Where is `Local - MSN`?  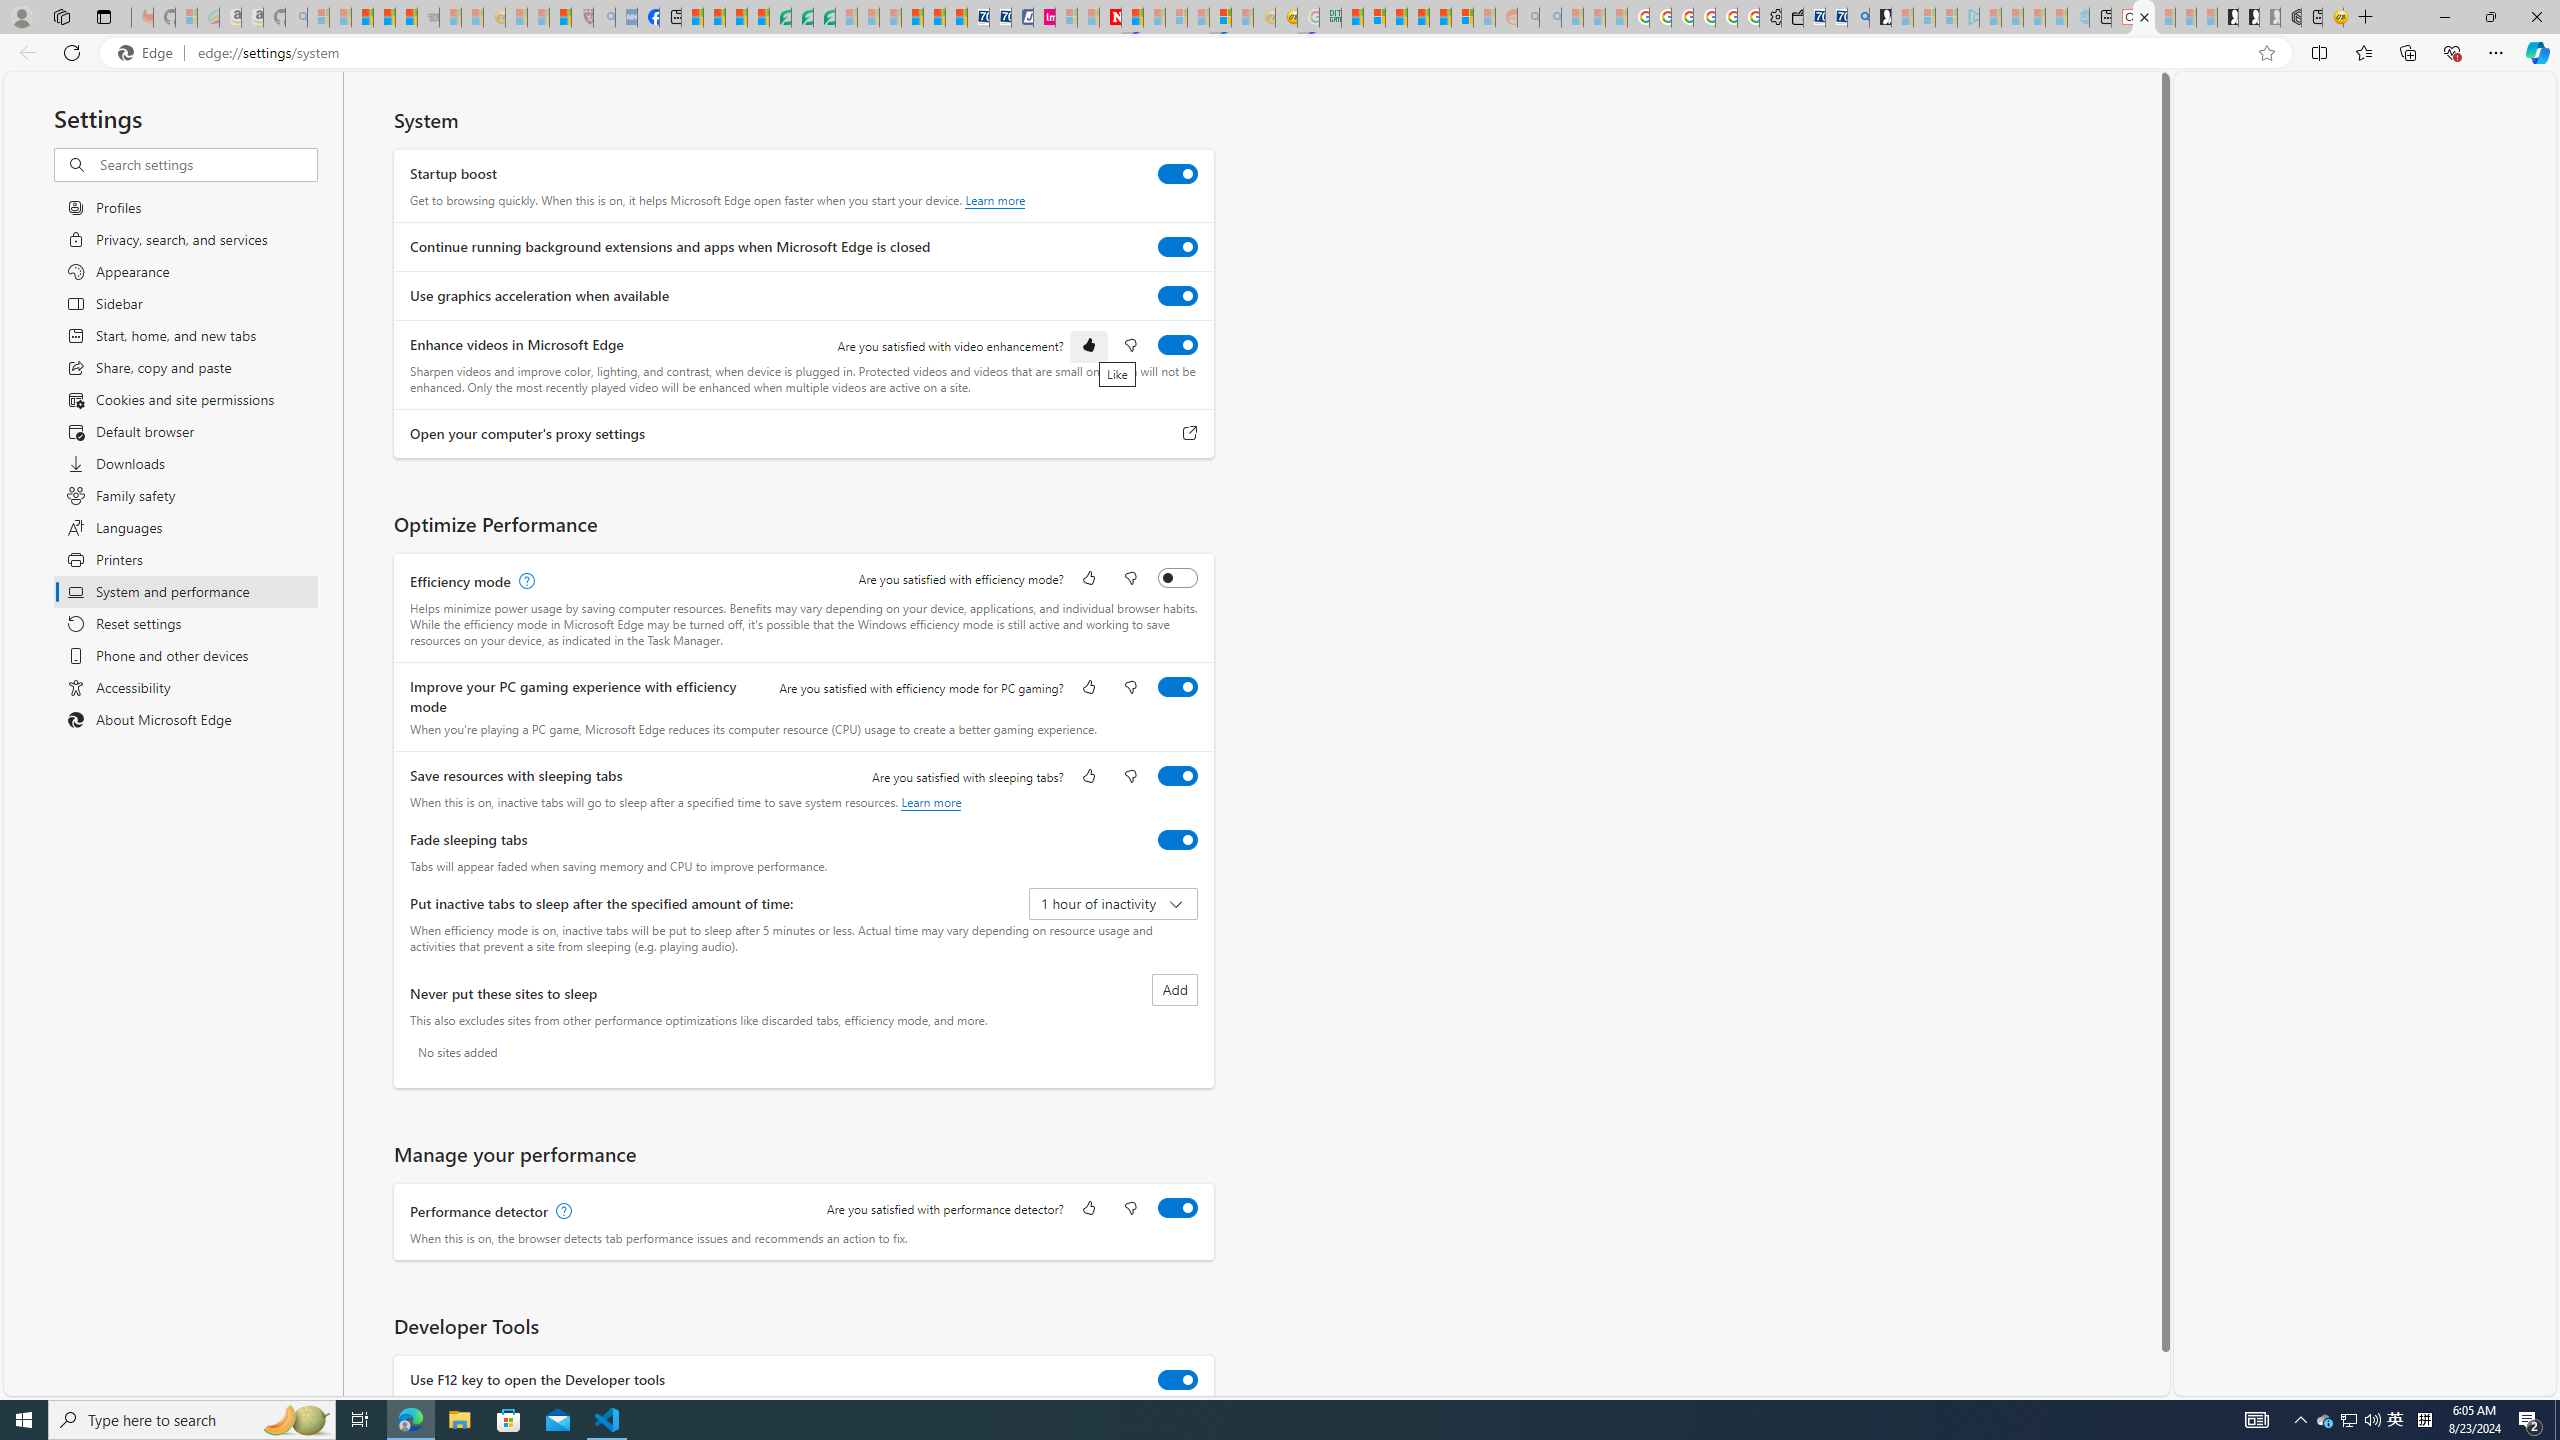
Local - MSN is located at coordinates (560, 17).